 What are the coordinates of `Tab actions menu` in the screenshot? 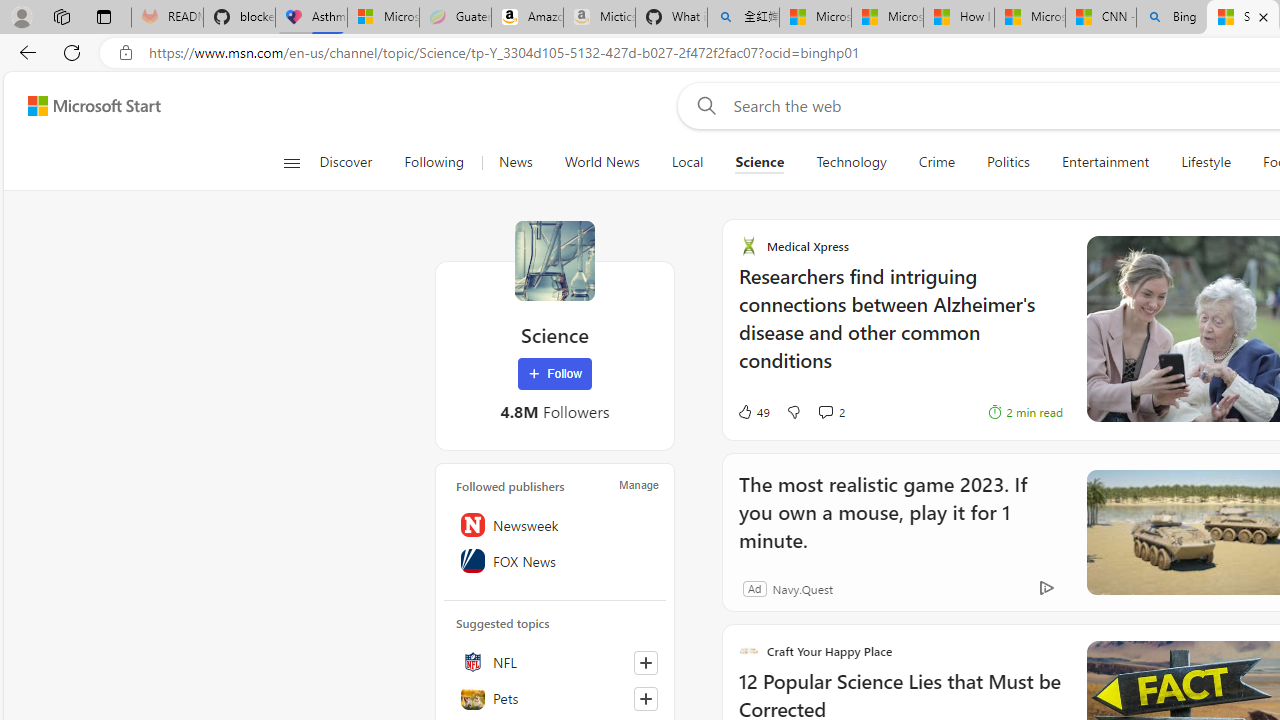 It's located at (104, 16).